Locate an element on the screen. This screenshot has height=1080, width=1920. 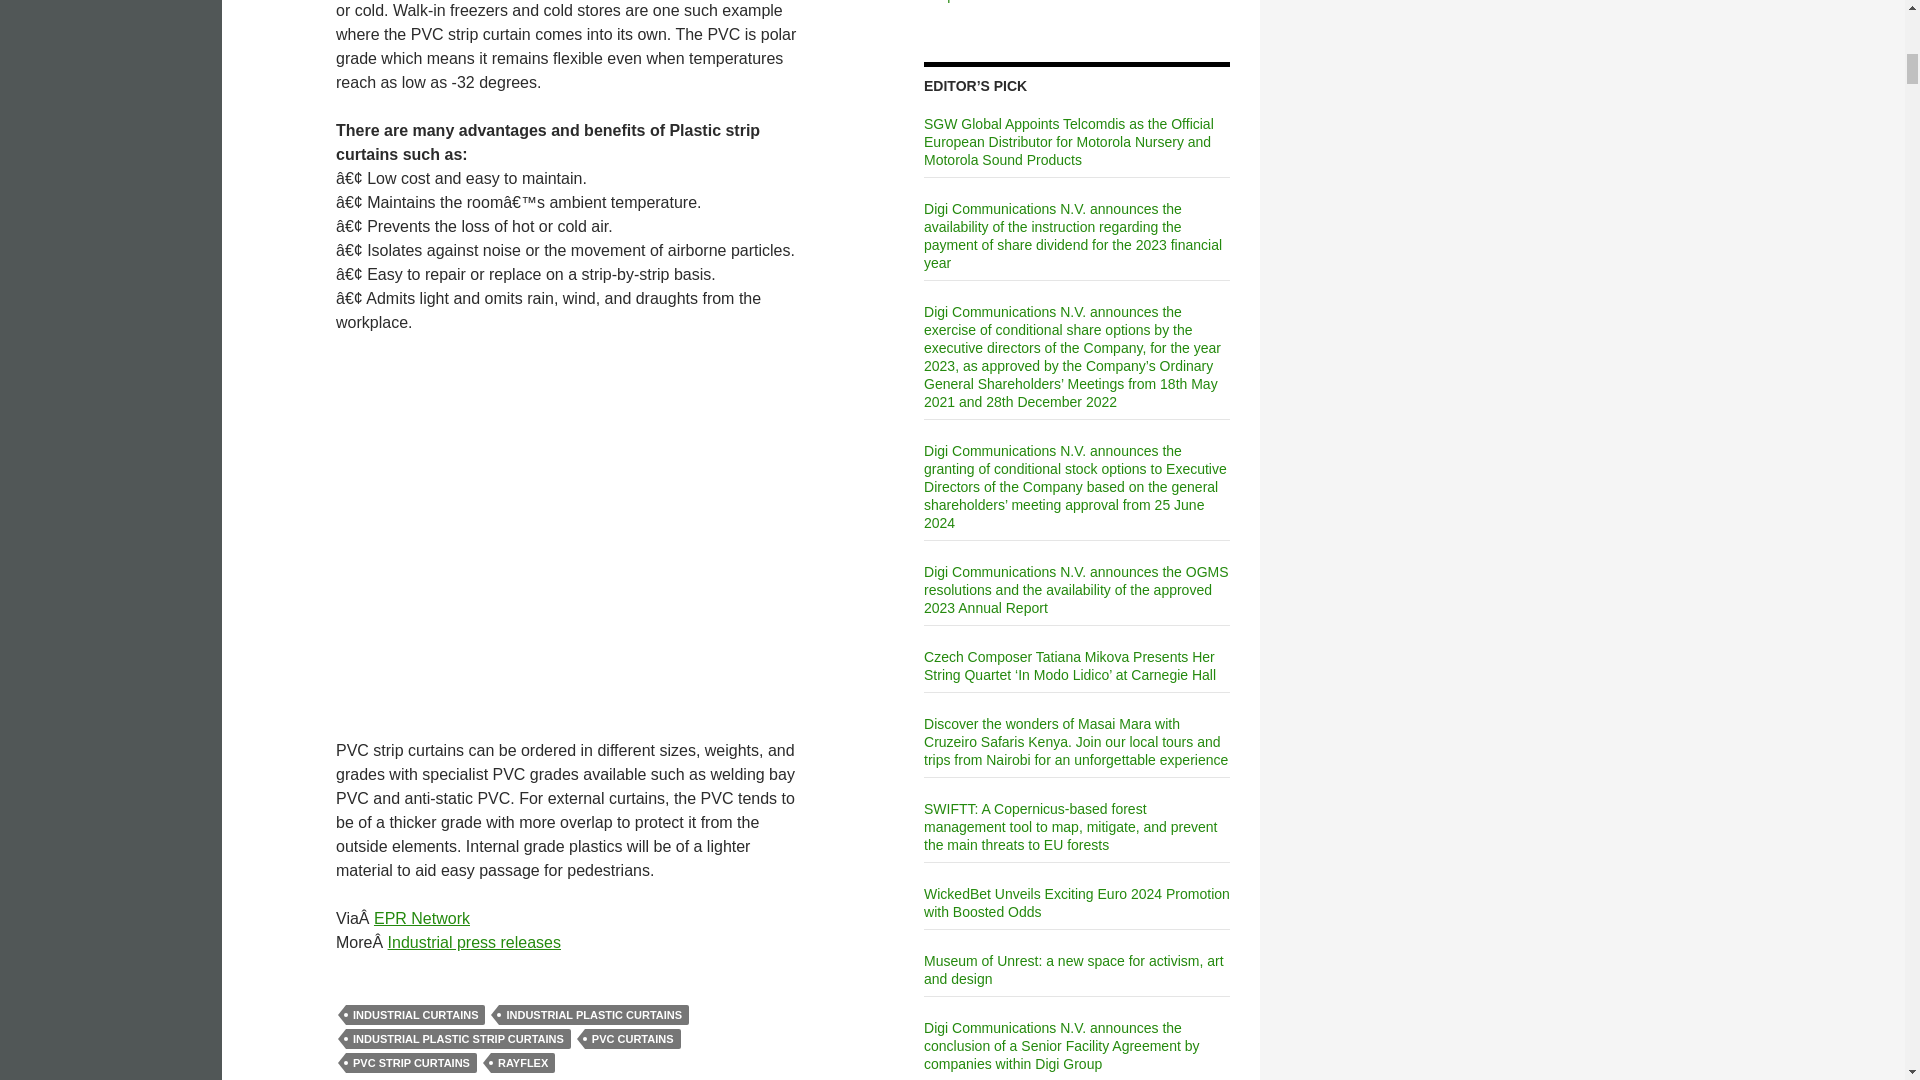
INDUSTRIAL PLASTIC CURTAINS is located at coordinates (594, 1014).